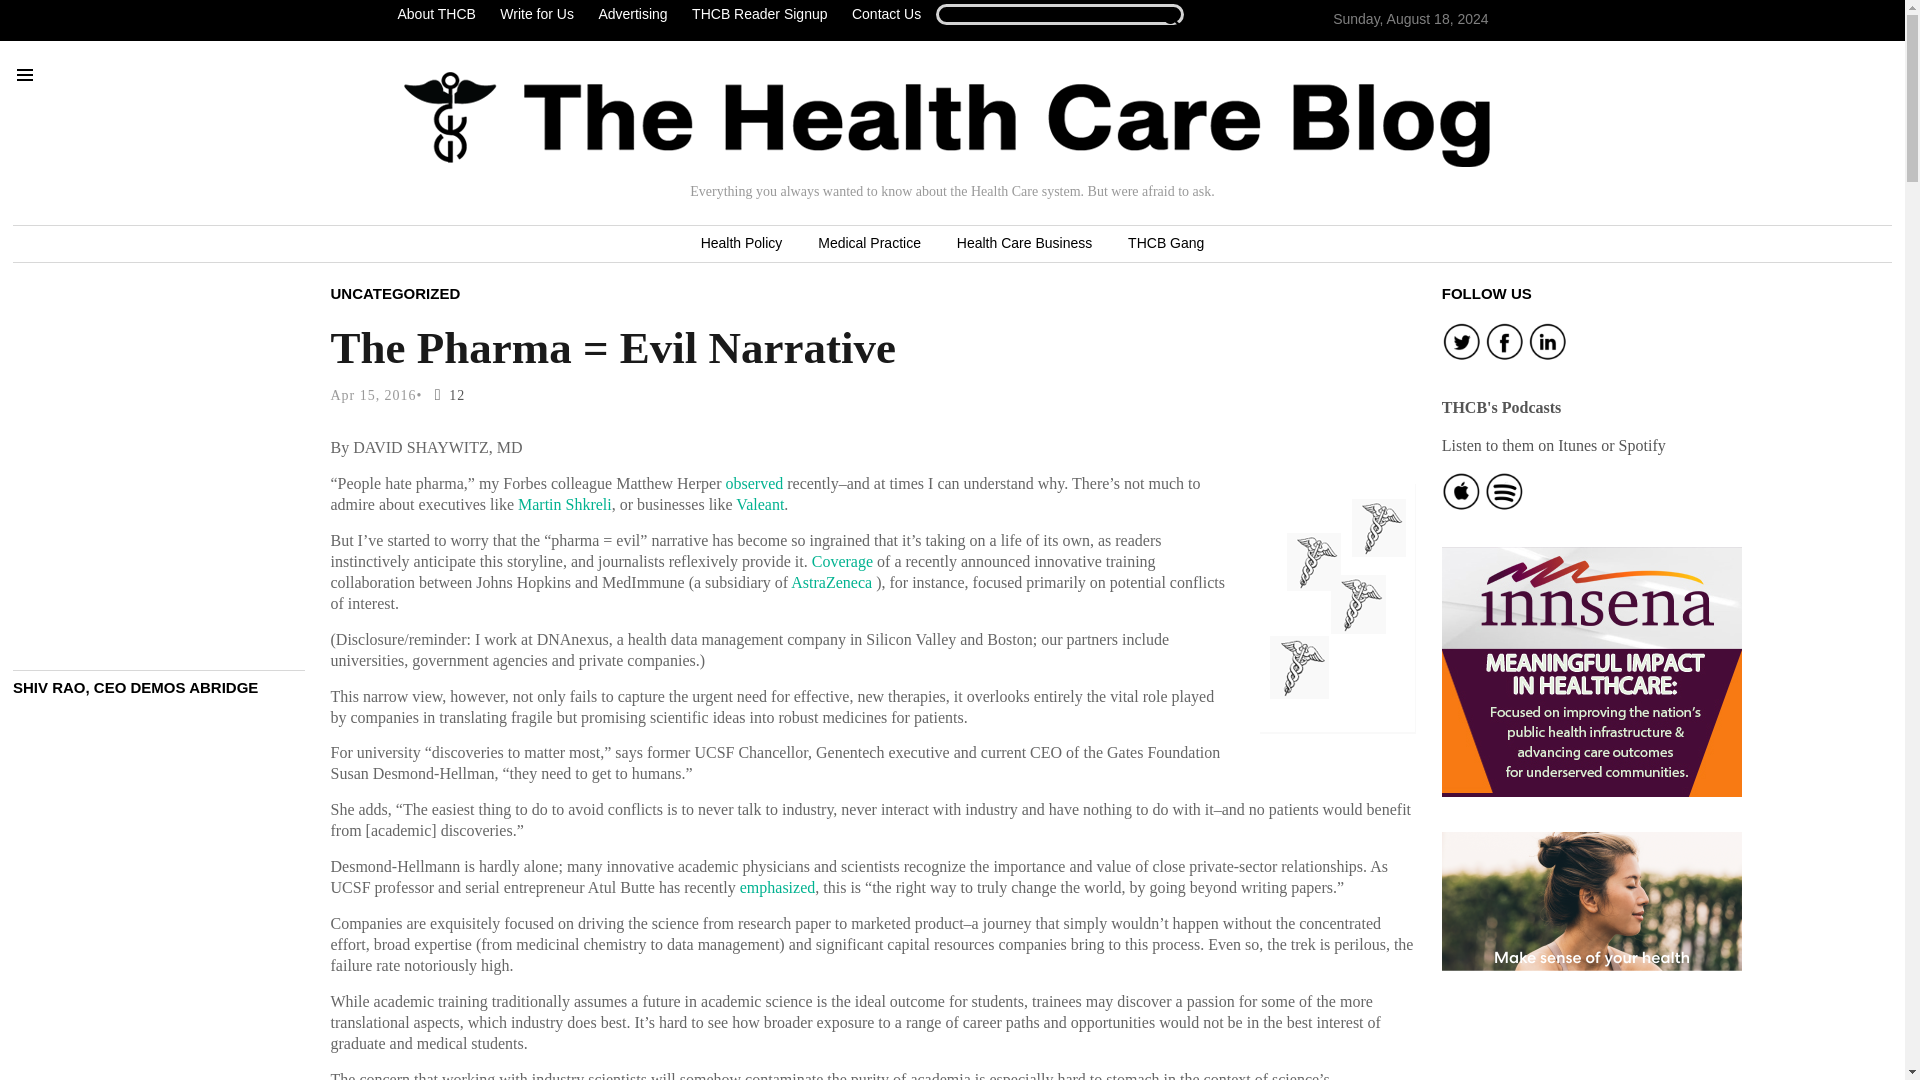 This screenshot has width=1920, height=1080. I want to click on emphasized, so click(778, 888).